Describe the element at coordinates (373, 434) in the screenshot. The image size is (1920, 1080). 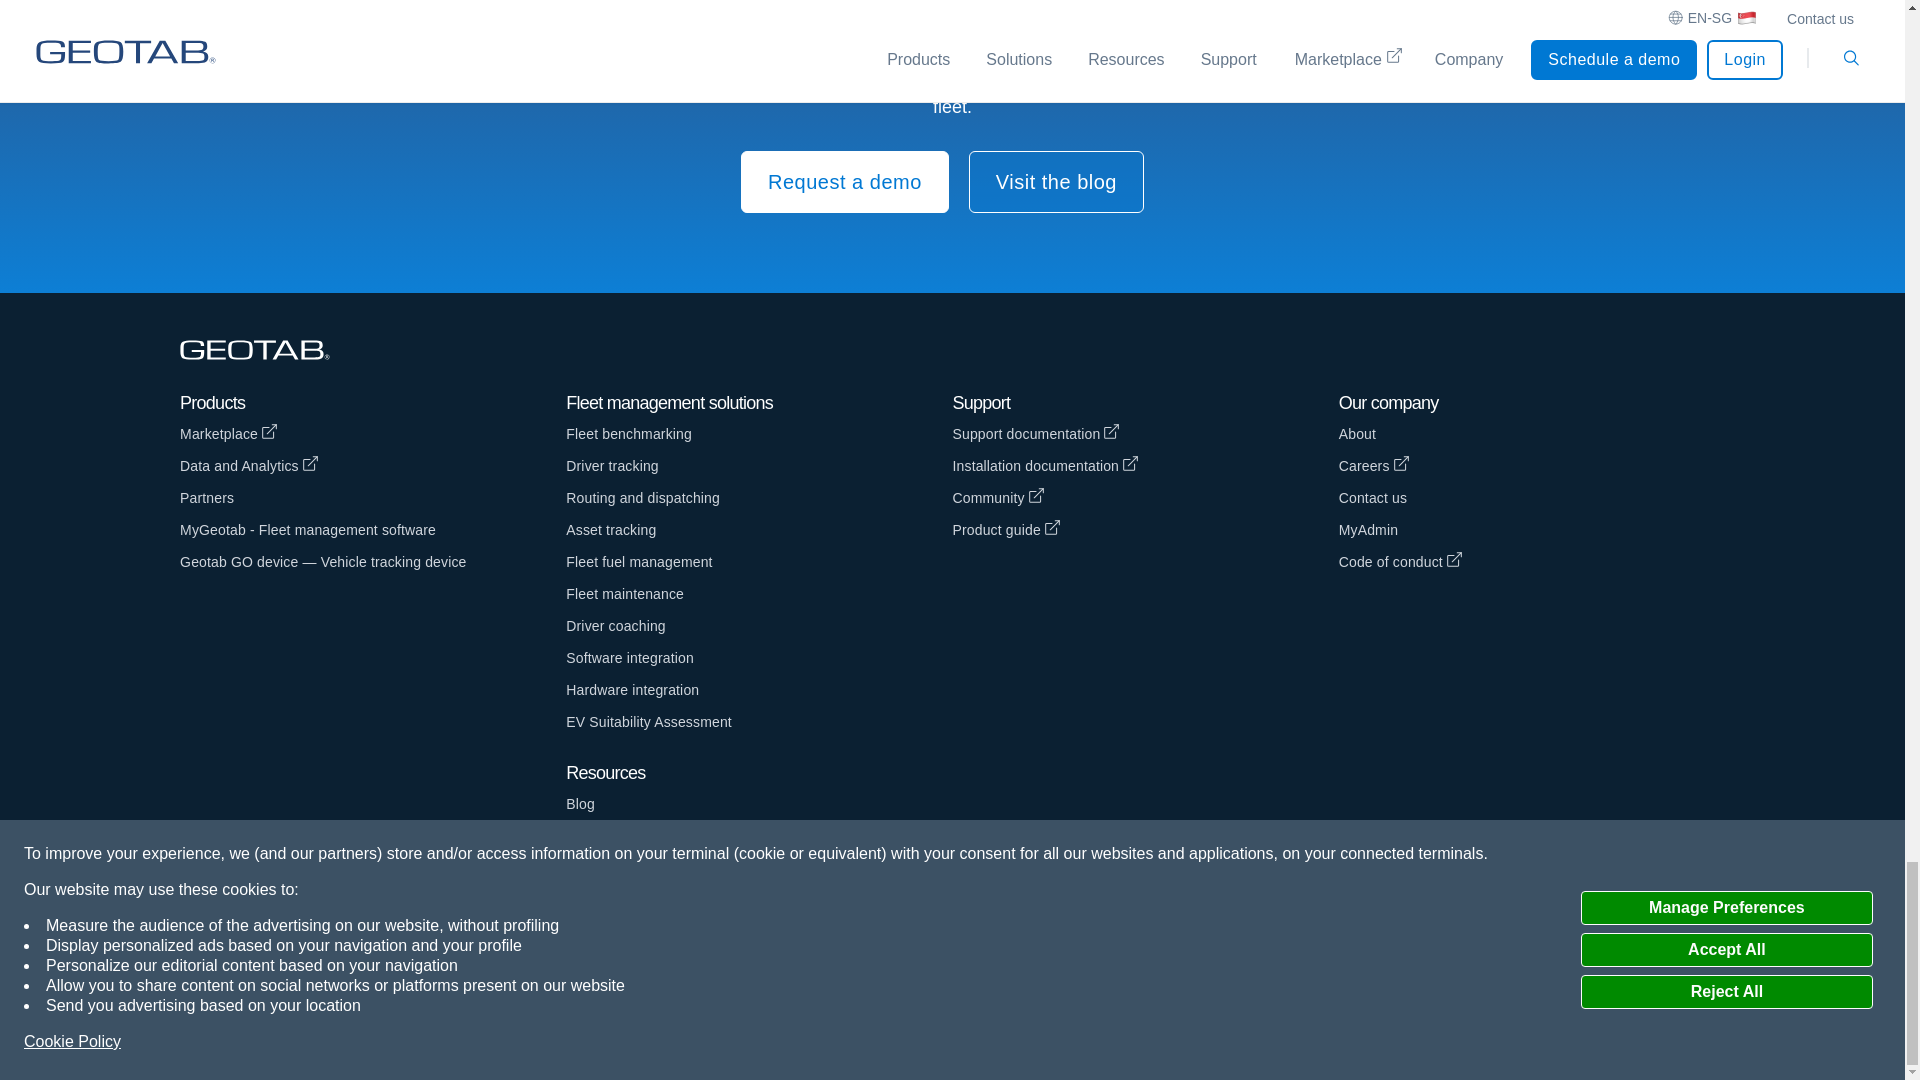
I see `This link may open in a new tab` at that location.